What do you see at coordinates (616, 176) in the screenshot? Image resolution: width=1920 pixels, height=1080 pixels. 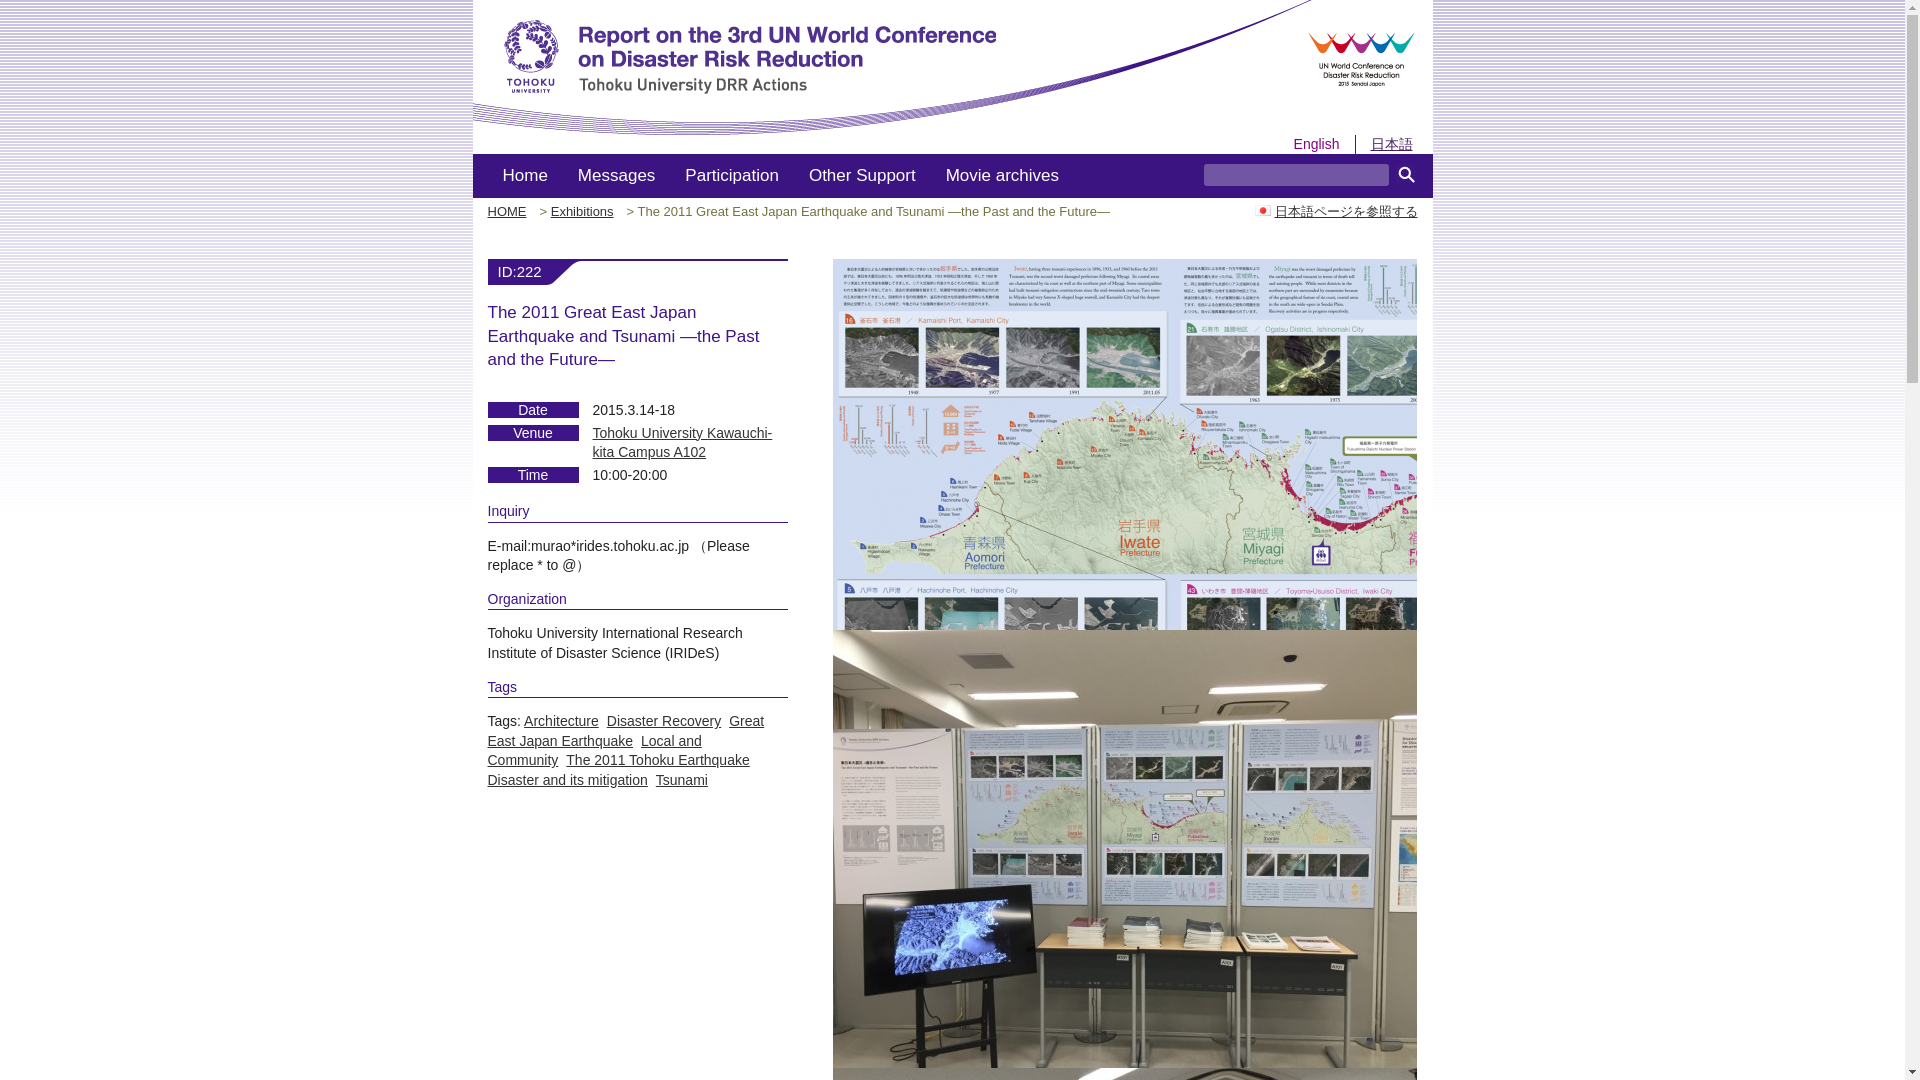 I see `Messages` at bounding box center [616, 176].